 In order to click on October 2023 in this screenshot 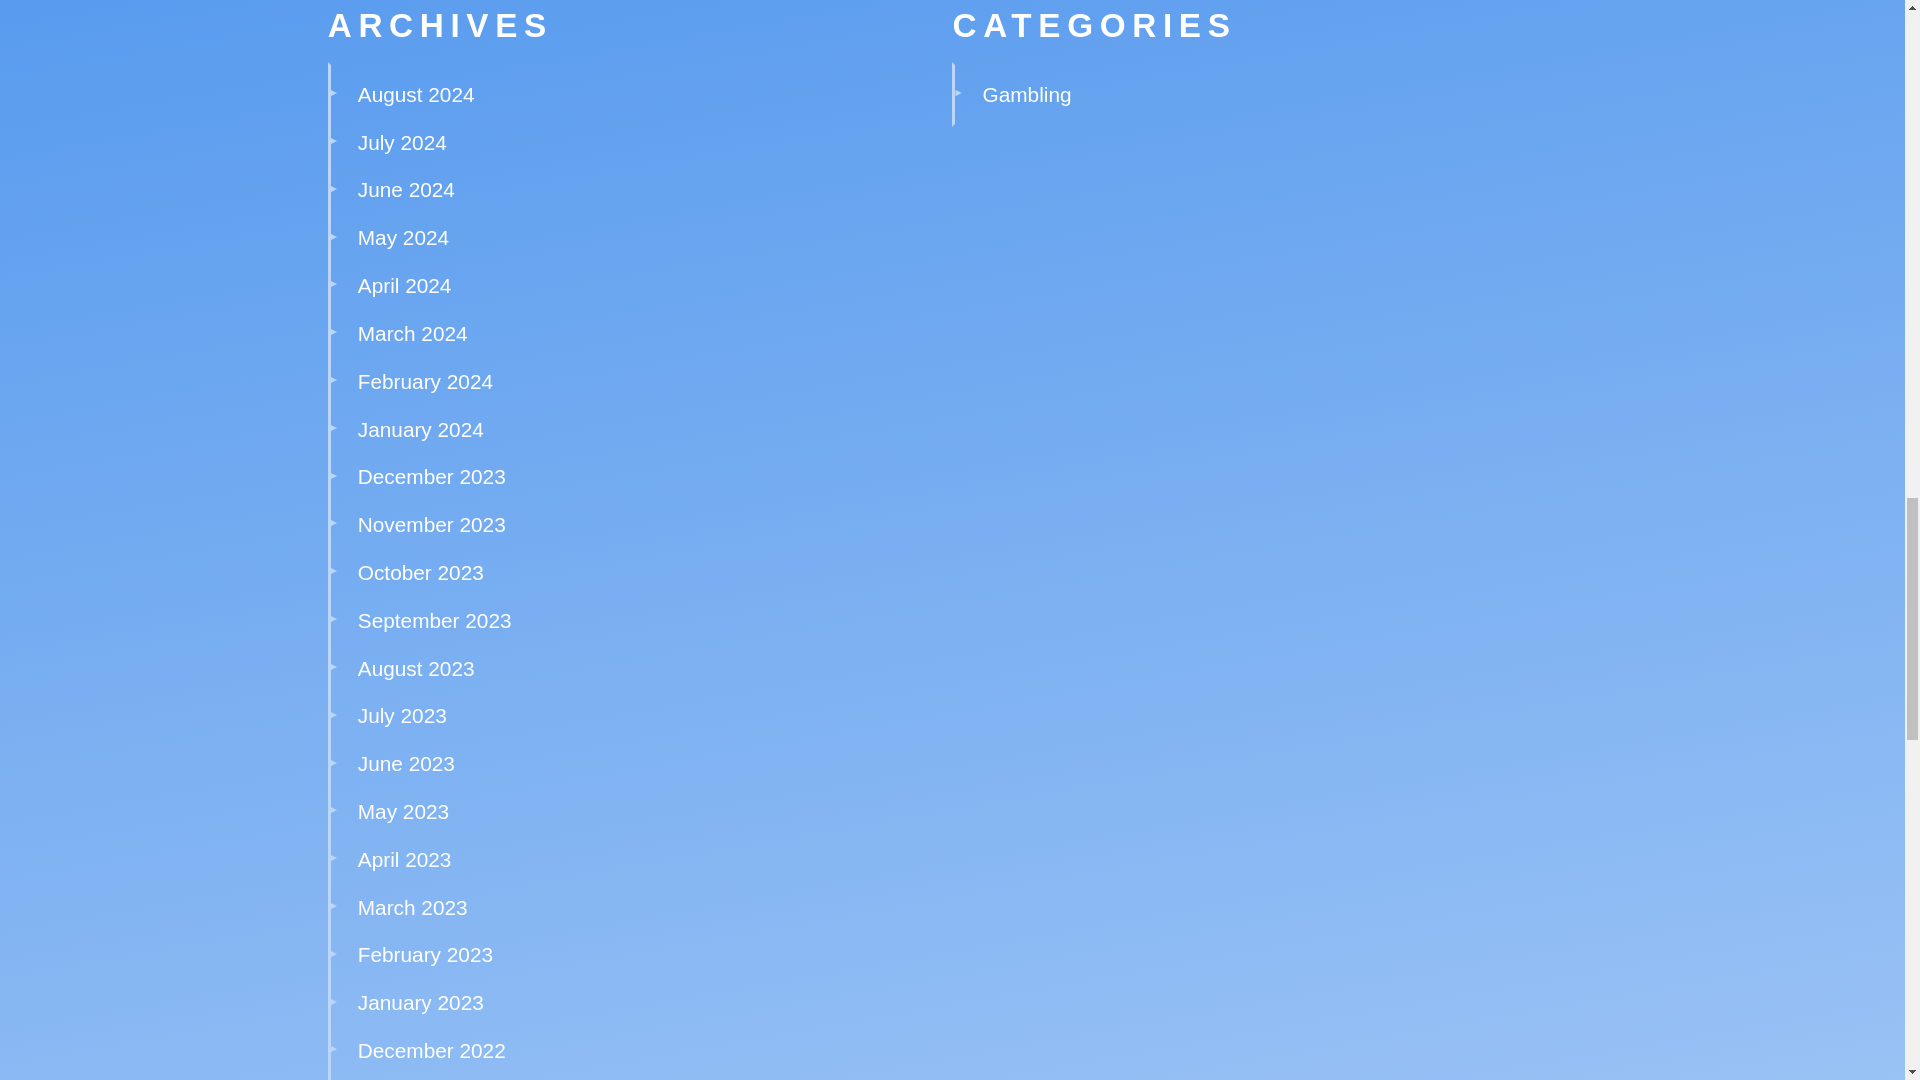, I will do `click(420, 572)`.